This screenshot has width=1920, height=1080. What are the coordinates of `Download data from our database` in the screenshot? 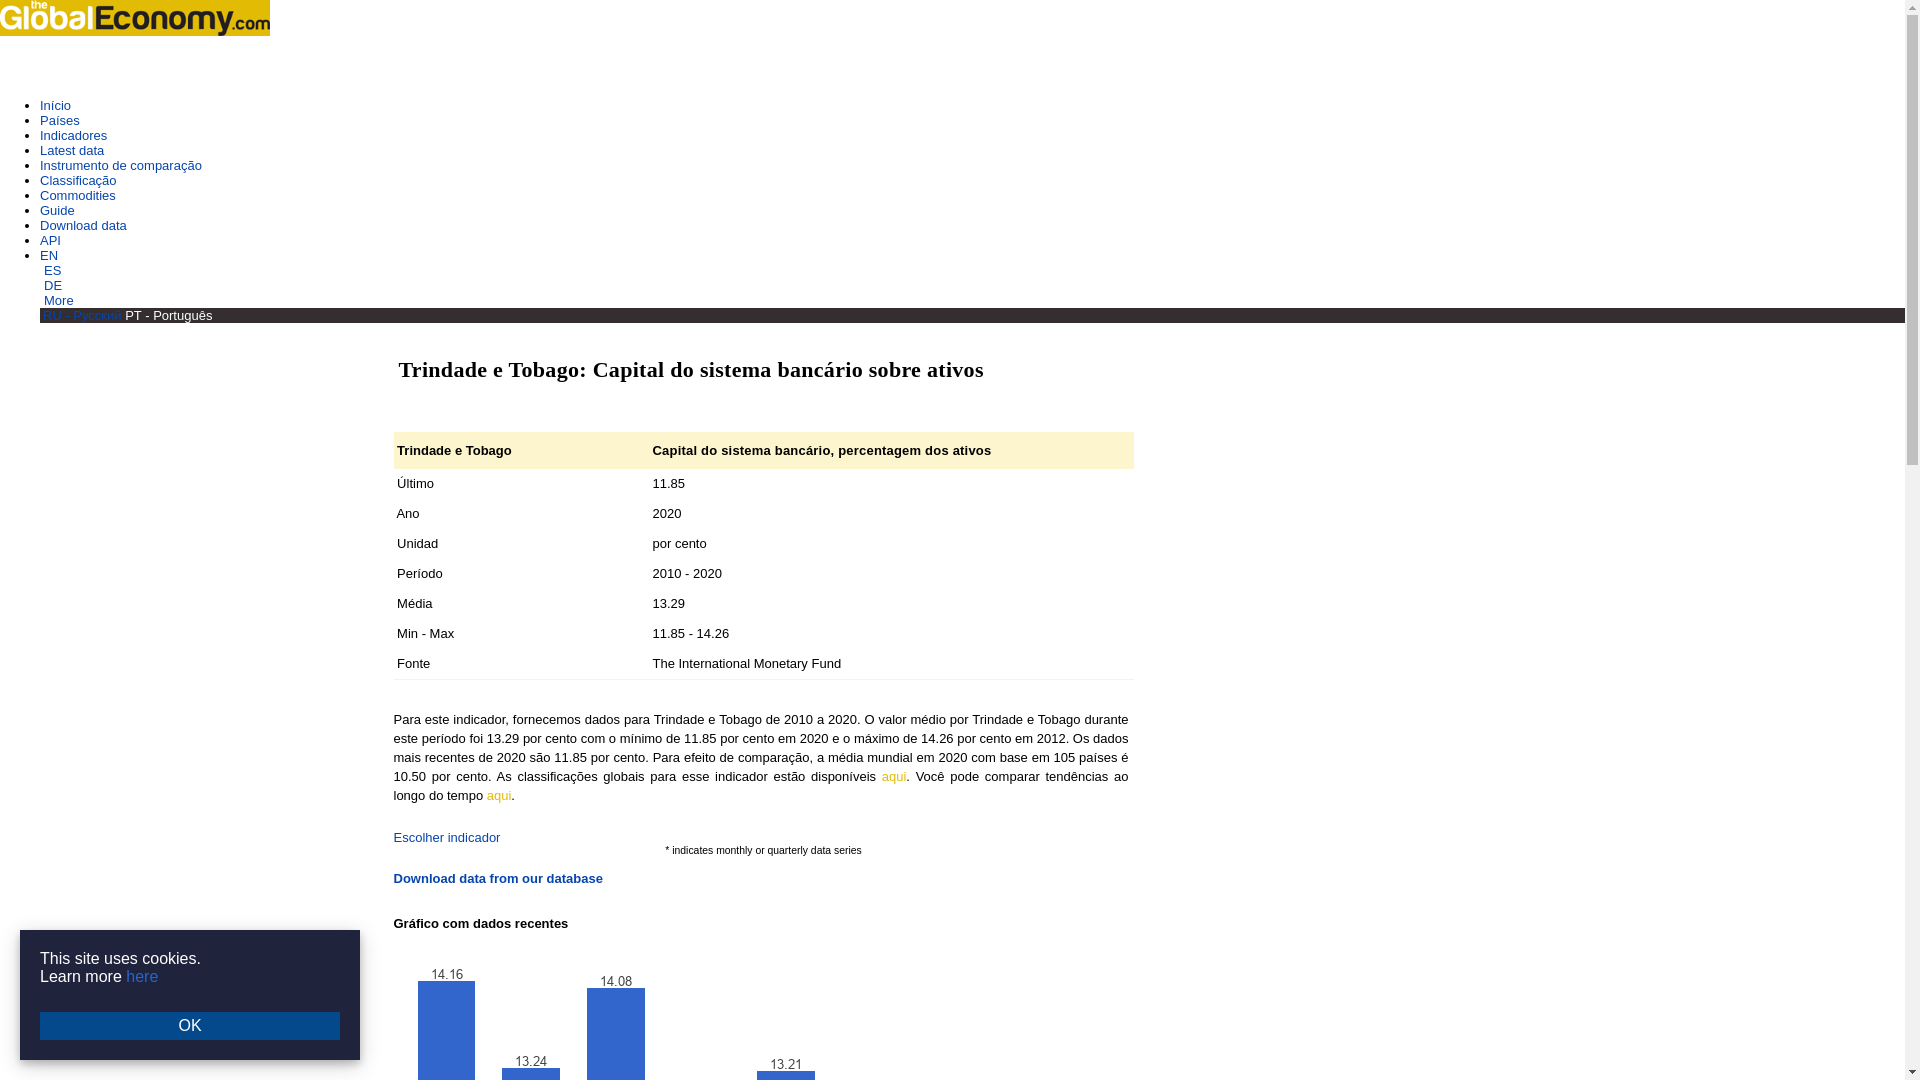 It's located at (498, 878).